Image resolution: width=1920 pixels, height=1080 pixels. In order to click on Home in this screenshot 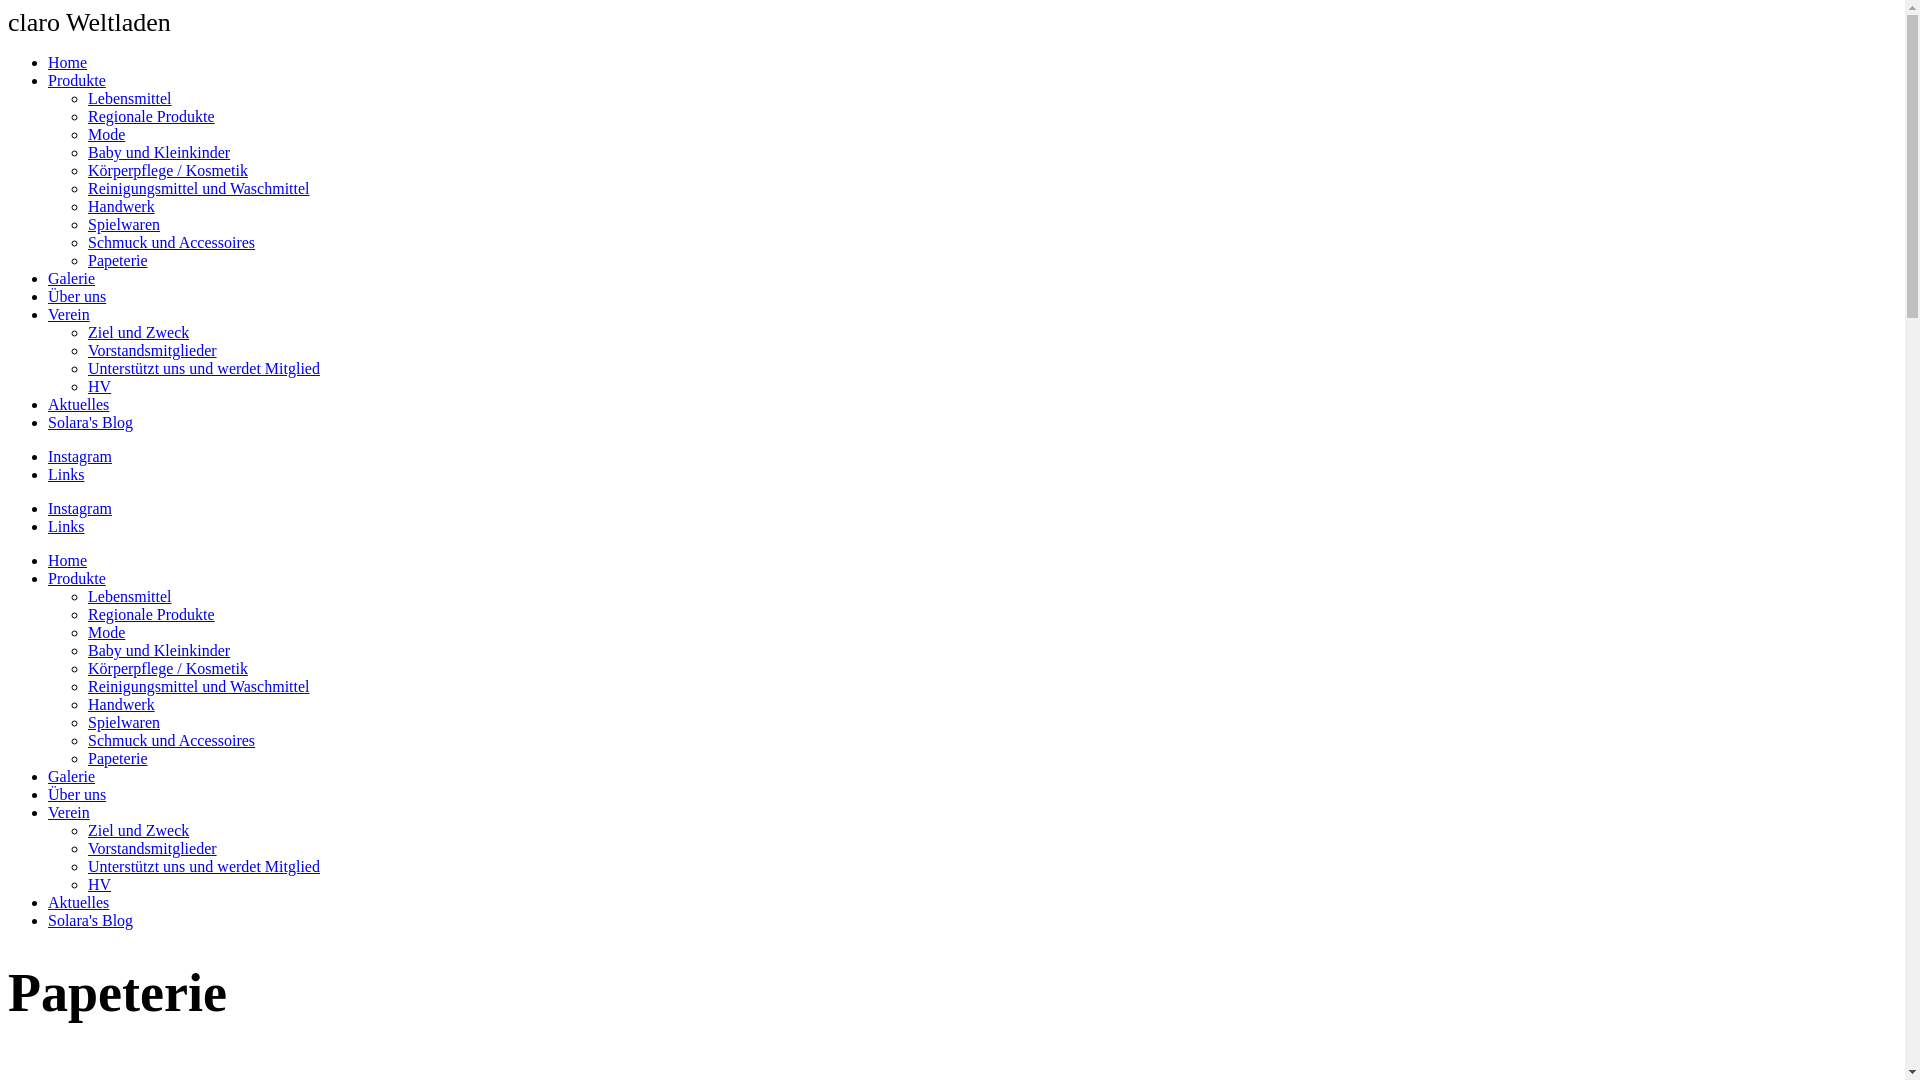, I will do `click(68, 560)`.